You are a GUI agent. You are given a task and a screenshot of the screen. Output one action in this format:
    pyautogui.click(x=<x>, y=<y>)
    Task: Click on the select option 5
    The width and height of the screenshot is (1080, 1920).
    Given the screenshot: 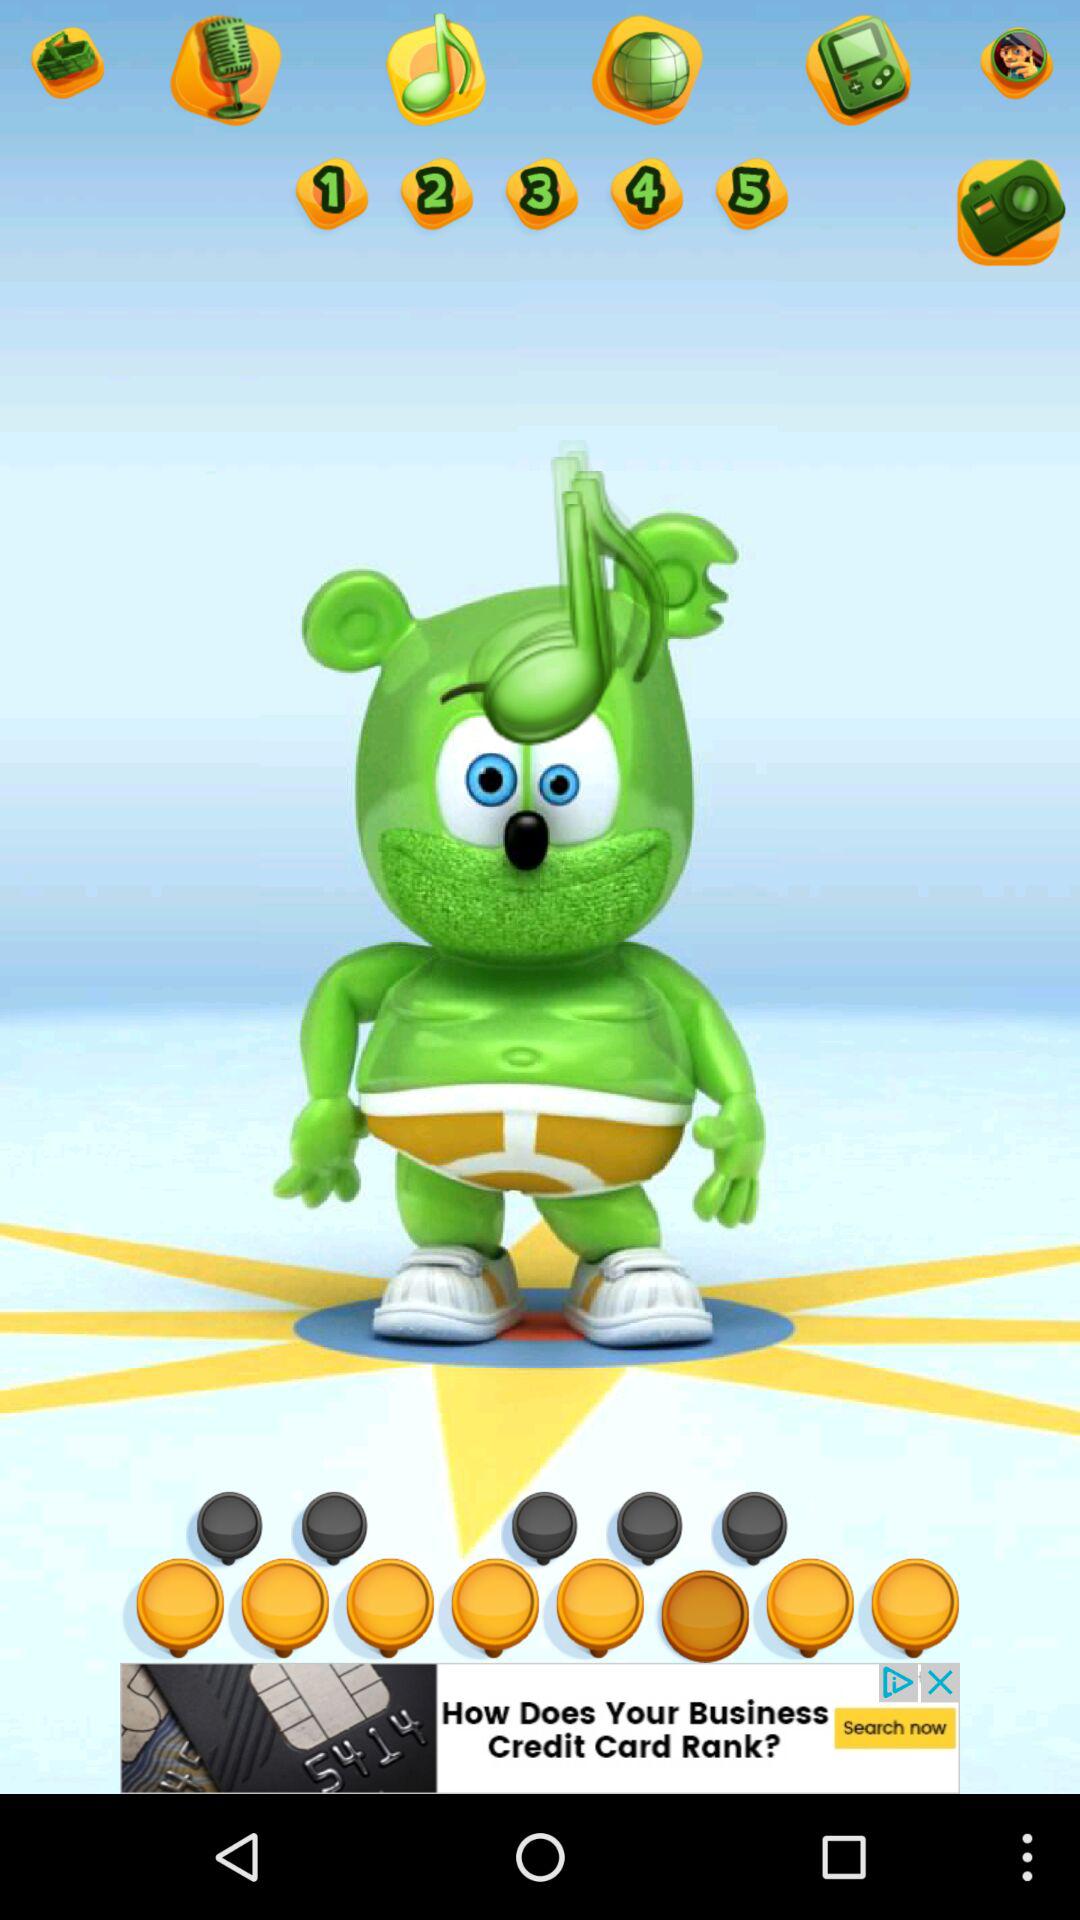 What is the action you would take?
    pyautogui.click(x=750, y=196)
    